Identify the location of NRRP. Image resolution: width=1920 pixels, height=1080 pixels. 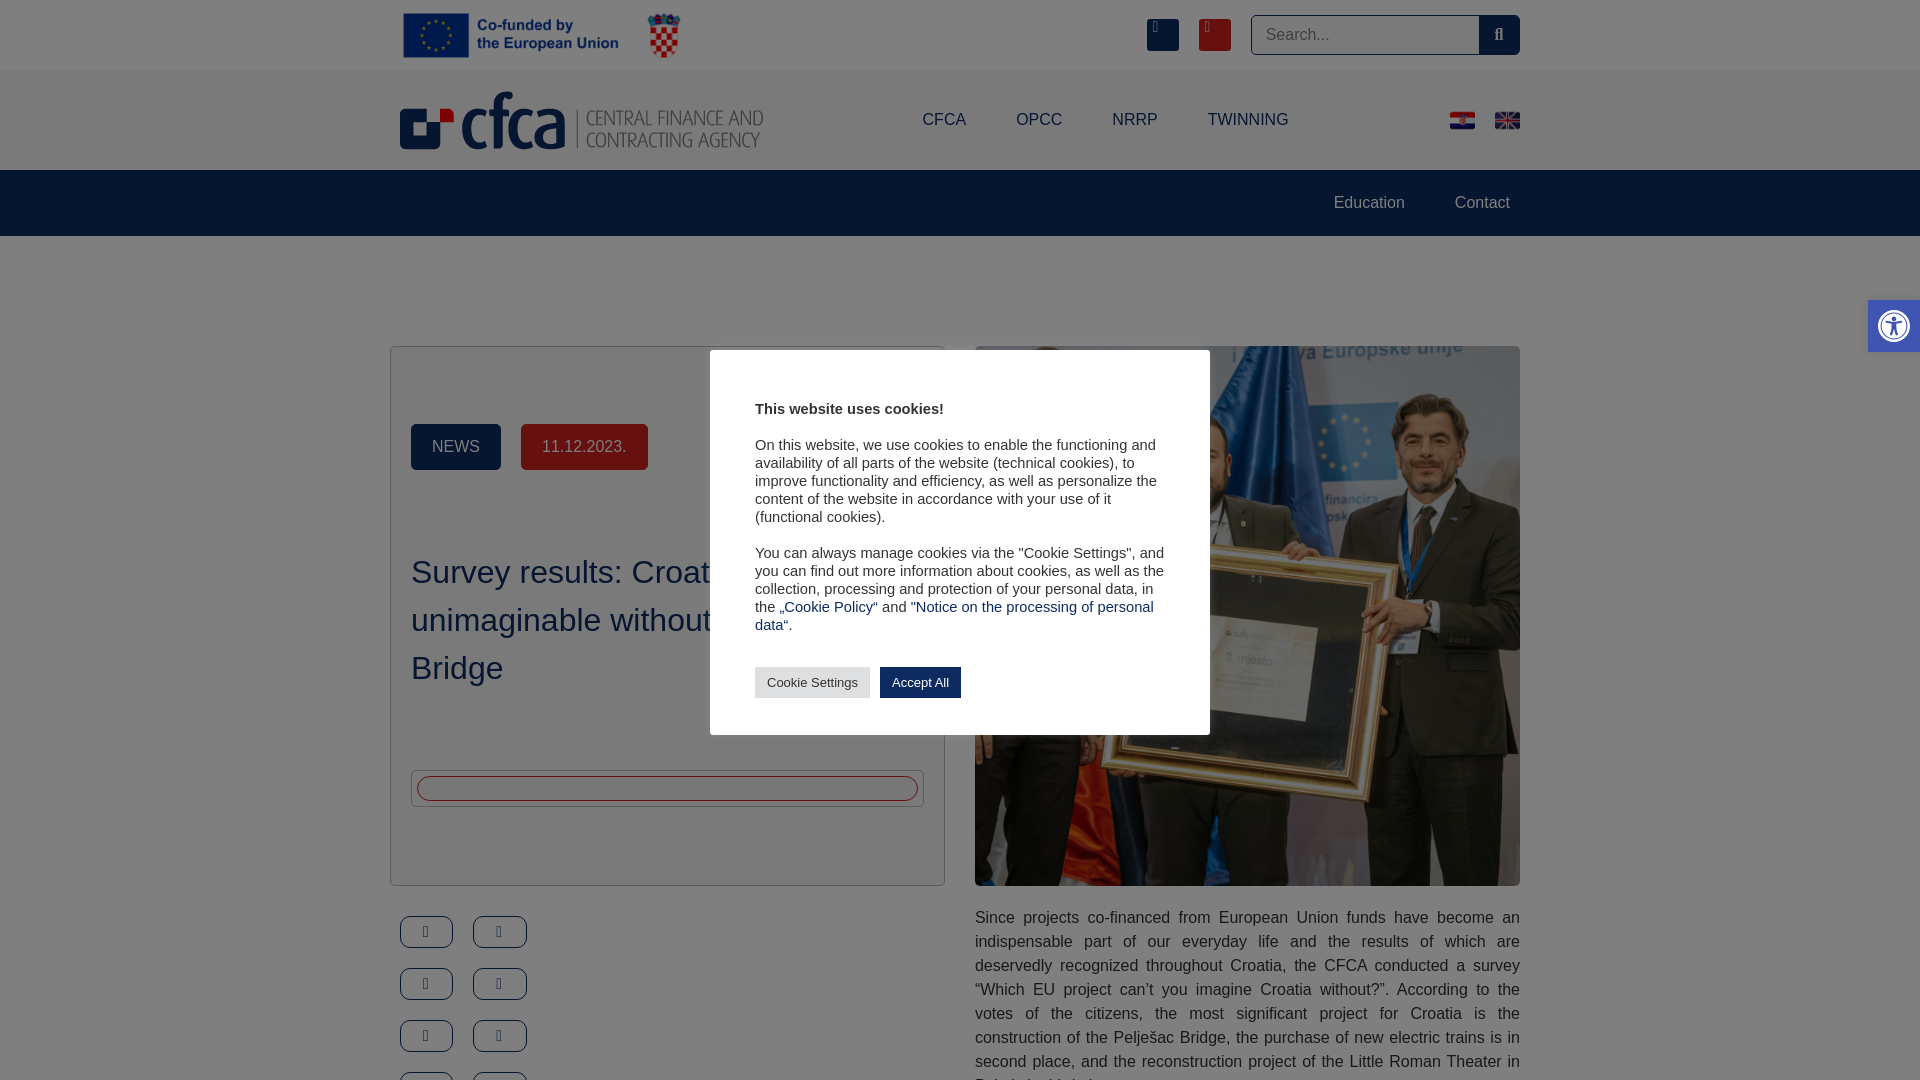
(1894, 326).